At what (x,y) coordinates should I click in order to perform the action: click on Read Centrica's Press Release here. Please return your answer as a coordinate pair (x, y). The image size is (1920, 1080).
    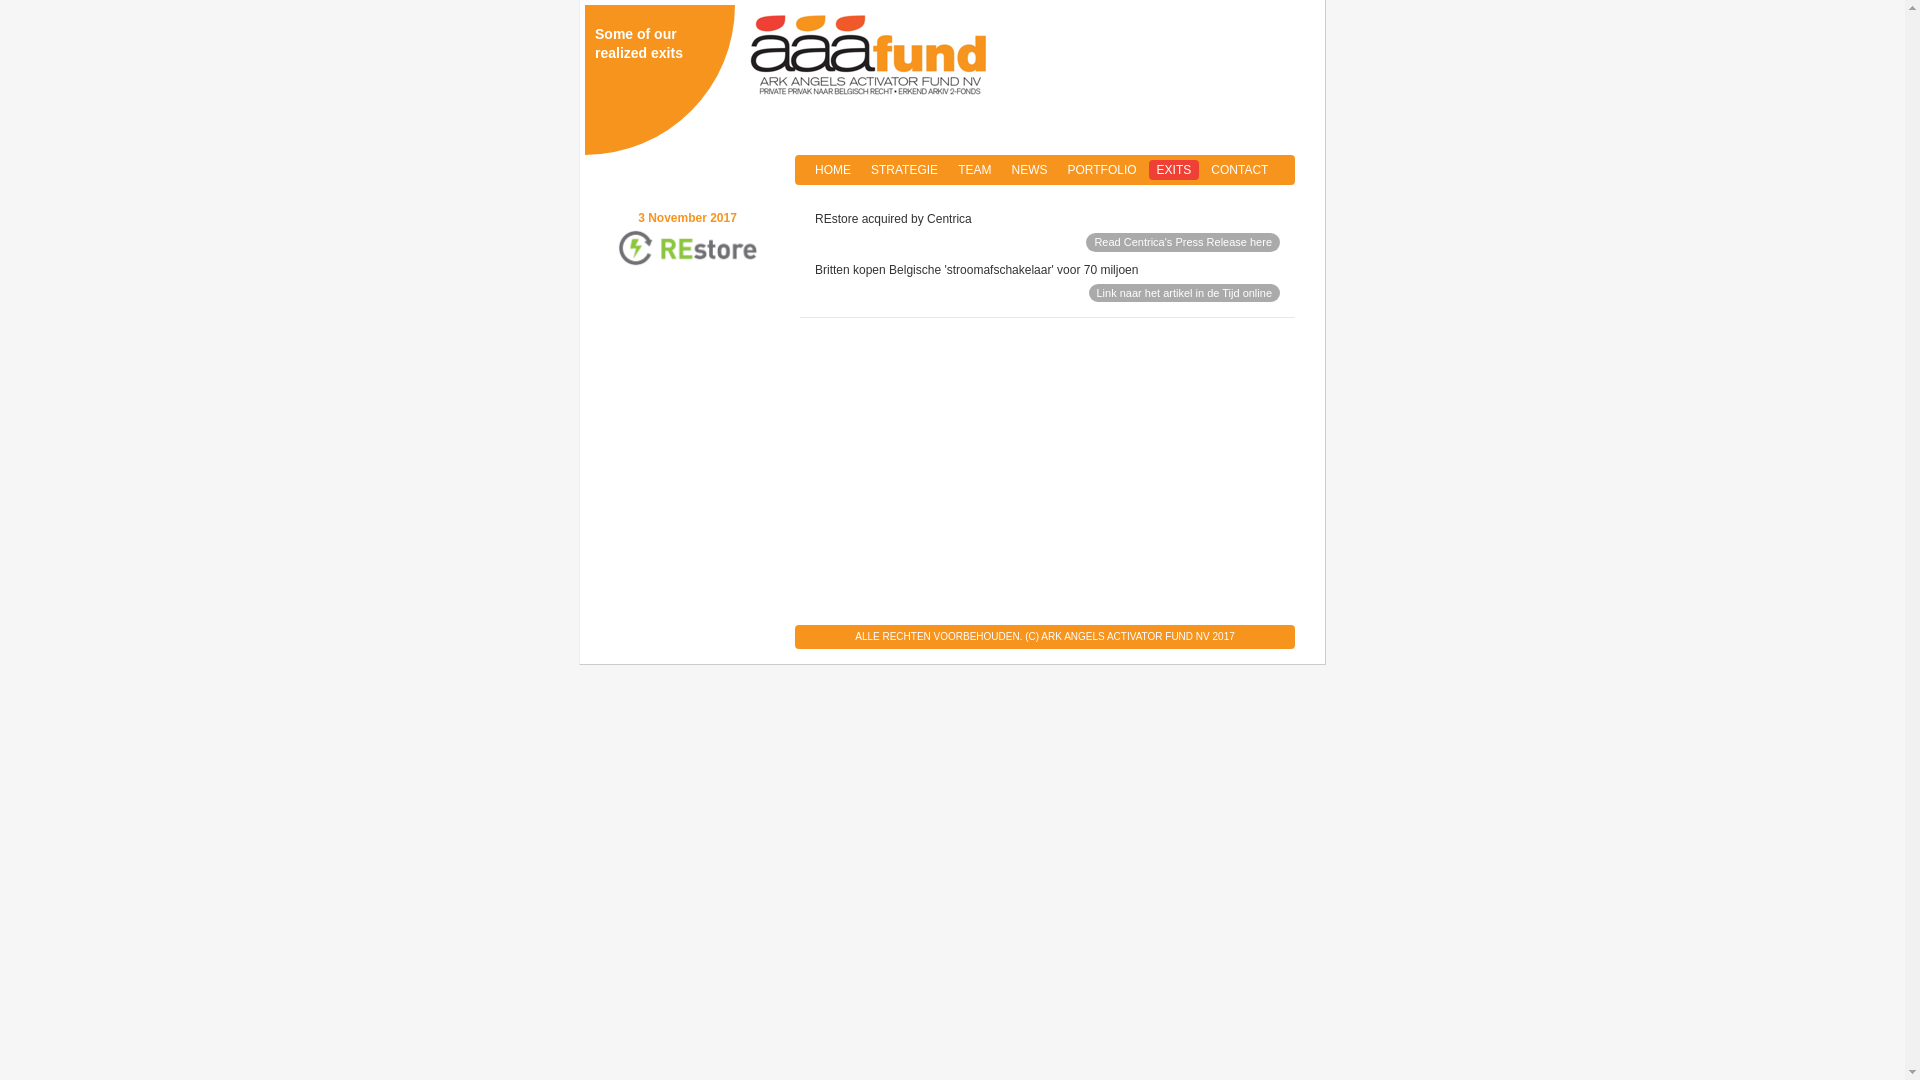
    Looking at the image, I should click on (1183, 242).